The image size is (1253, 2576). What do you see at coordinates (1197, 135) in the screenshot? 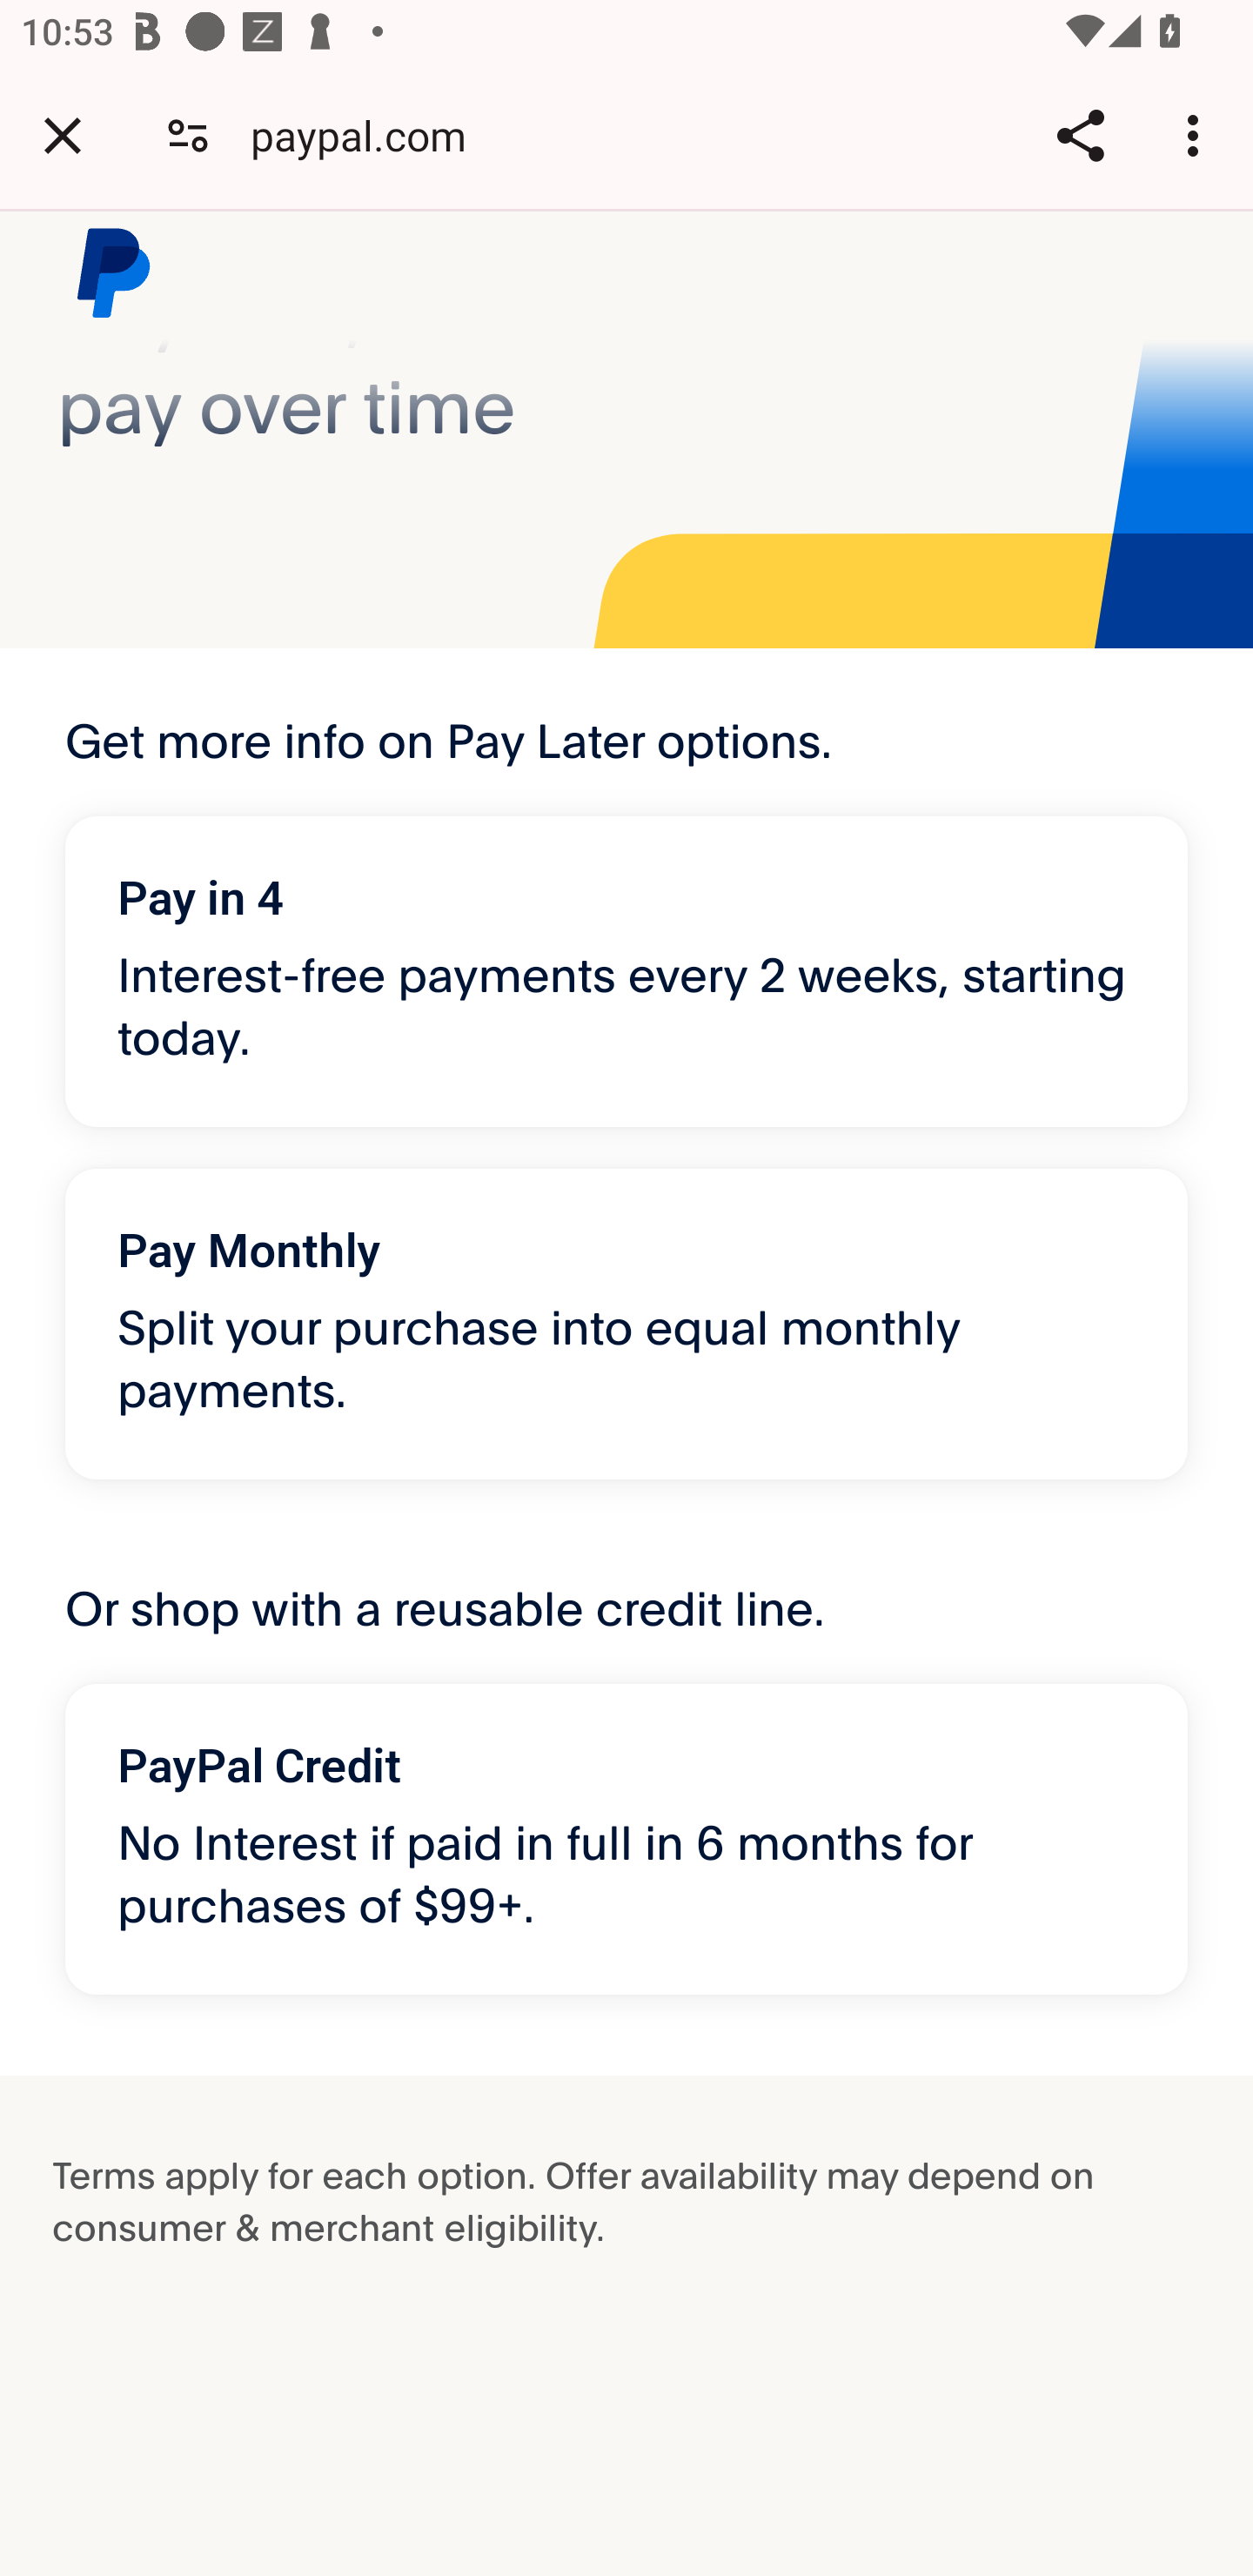
I see `Customize and control Google Chrome` at bounding box center [1197, 135].